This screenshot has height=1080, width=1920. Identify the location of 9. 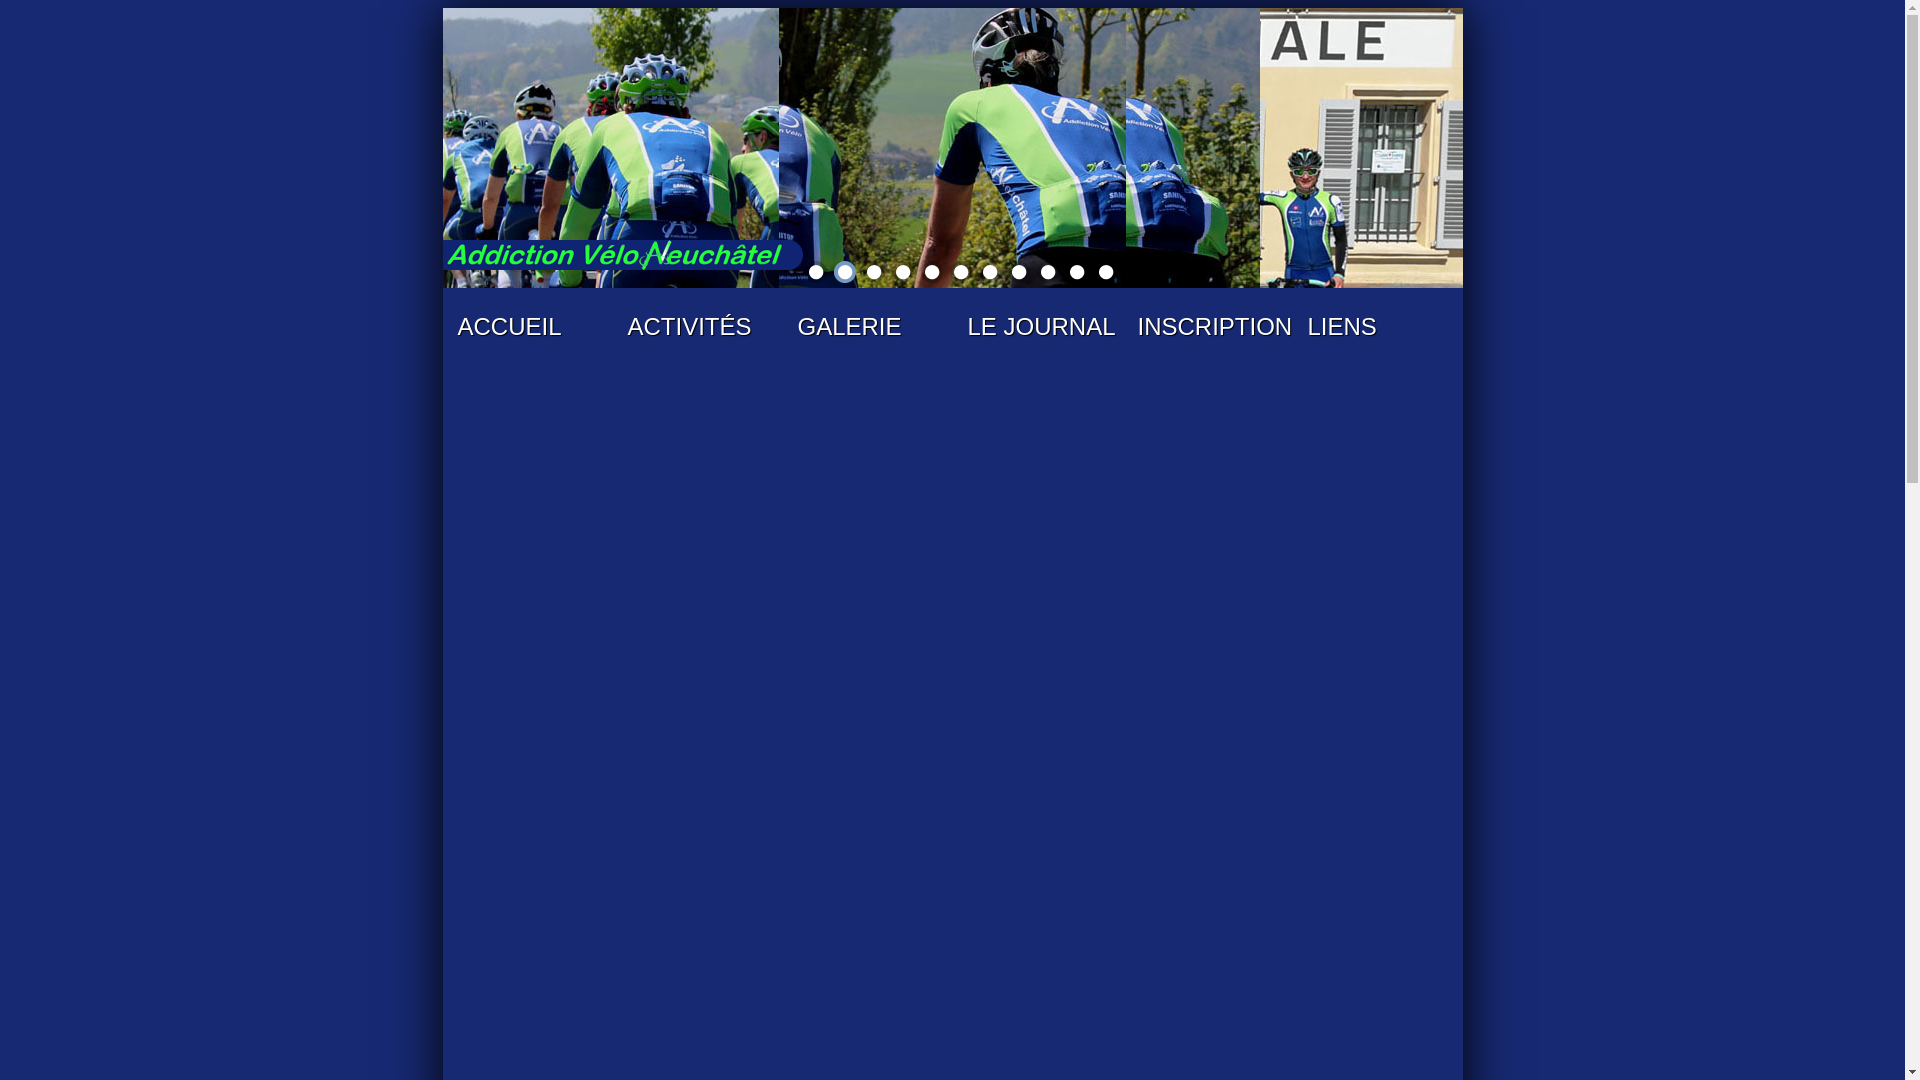
(1048, 272).